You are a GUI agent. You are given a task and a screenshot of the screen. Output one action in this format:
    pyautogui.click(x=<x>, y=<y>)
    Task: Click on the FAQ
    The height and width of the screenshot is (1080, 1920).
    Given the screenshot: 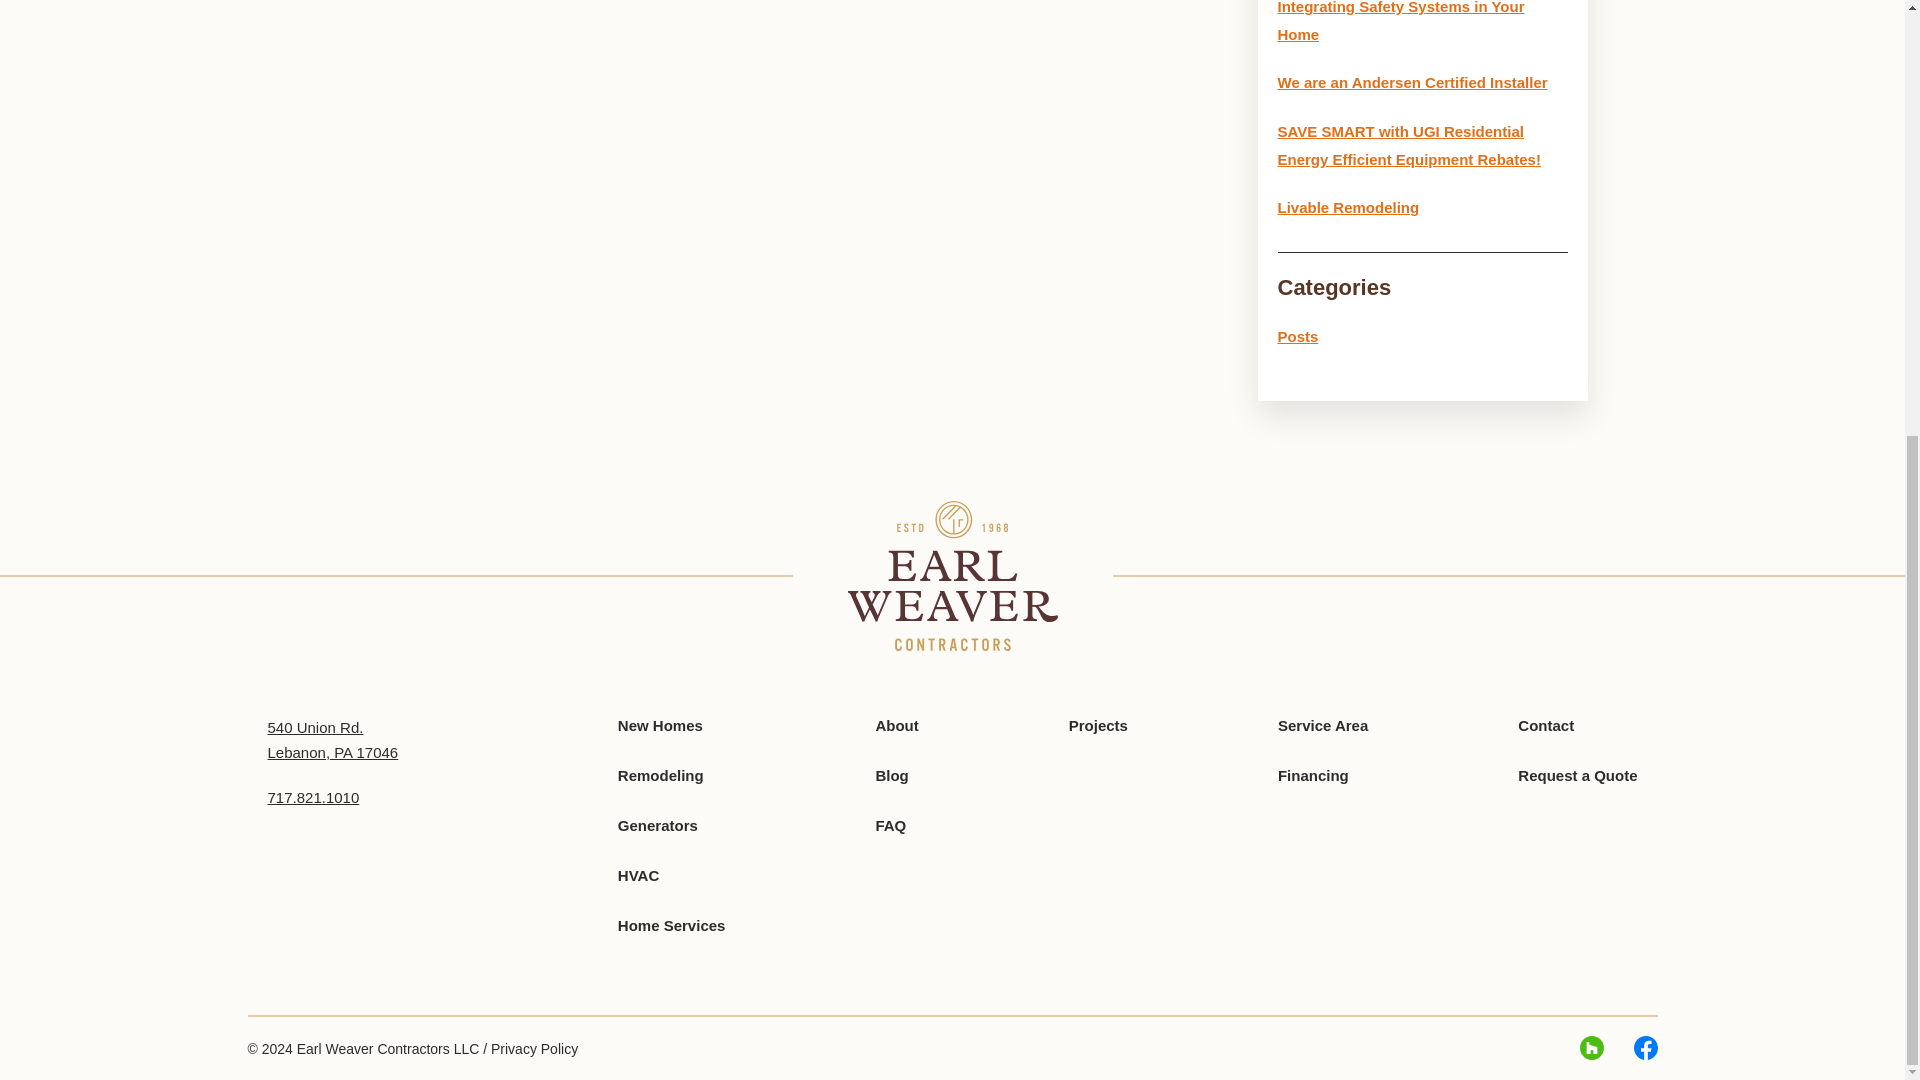 What is the action you would take?
    pyautogui.click(x=890, y=824)
    